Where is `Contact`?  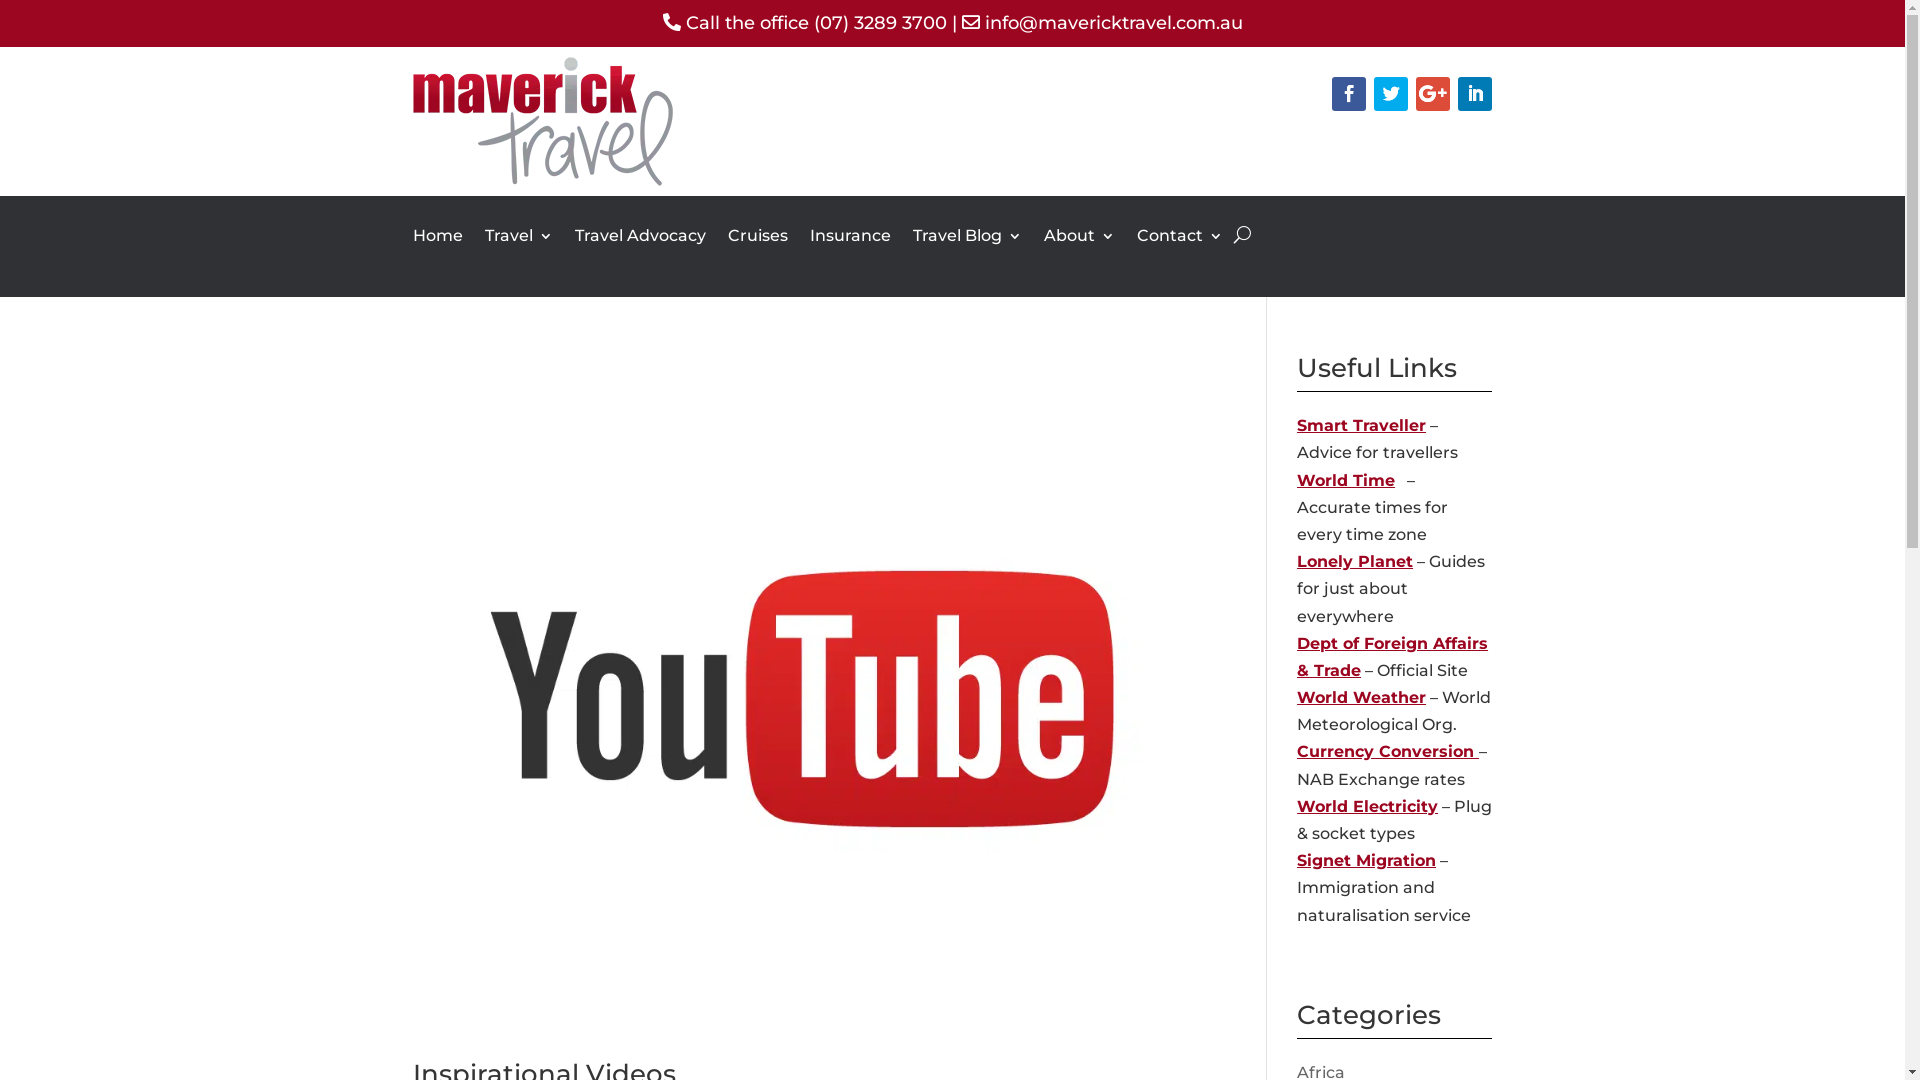
Contact is located at coordinates (1179, 250).